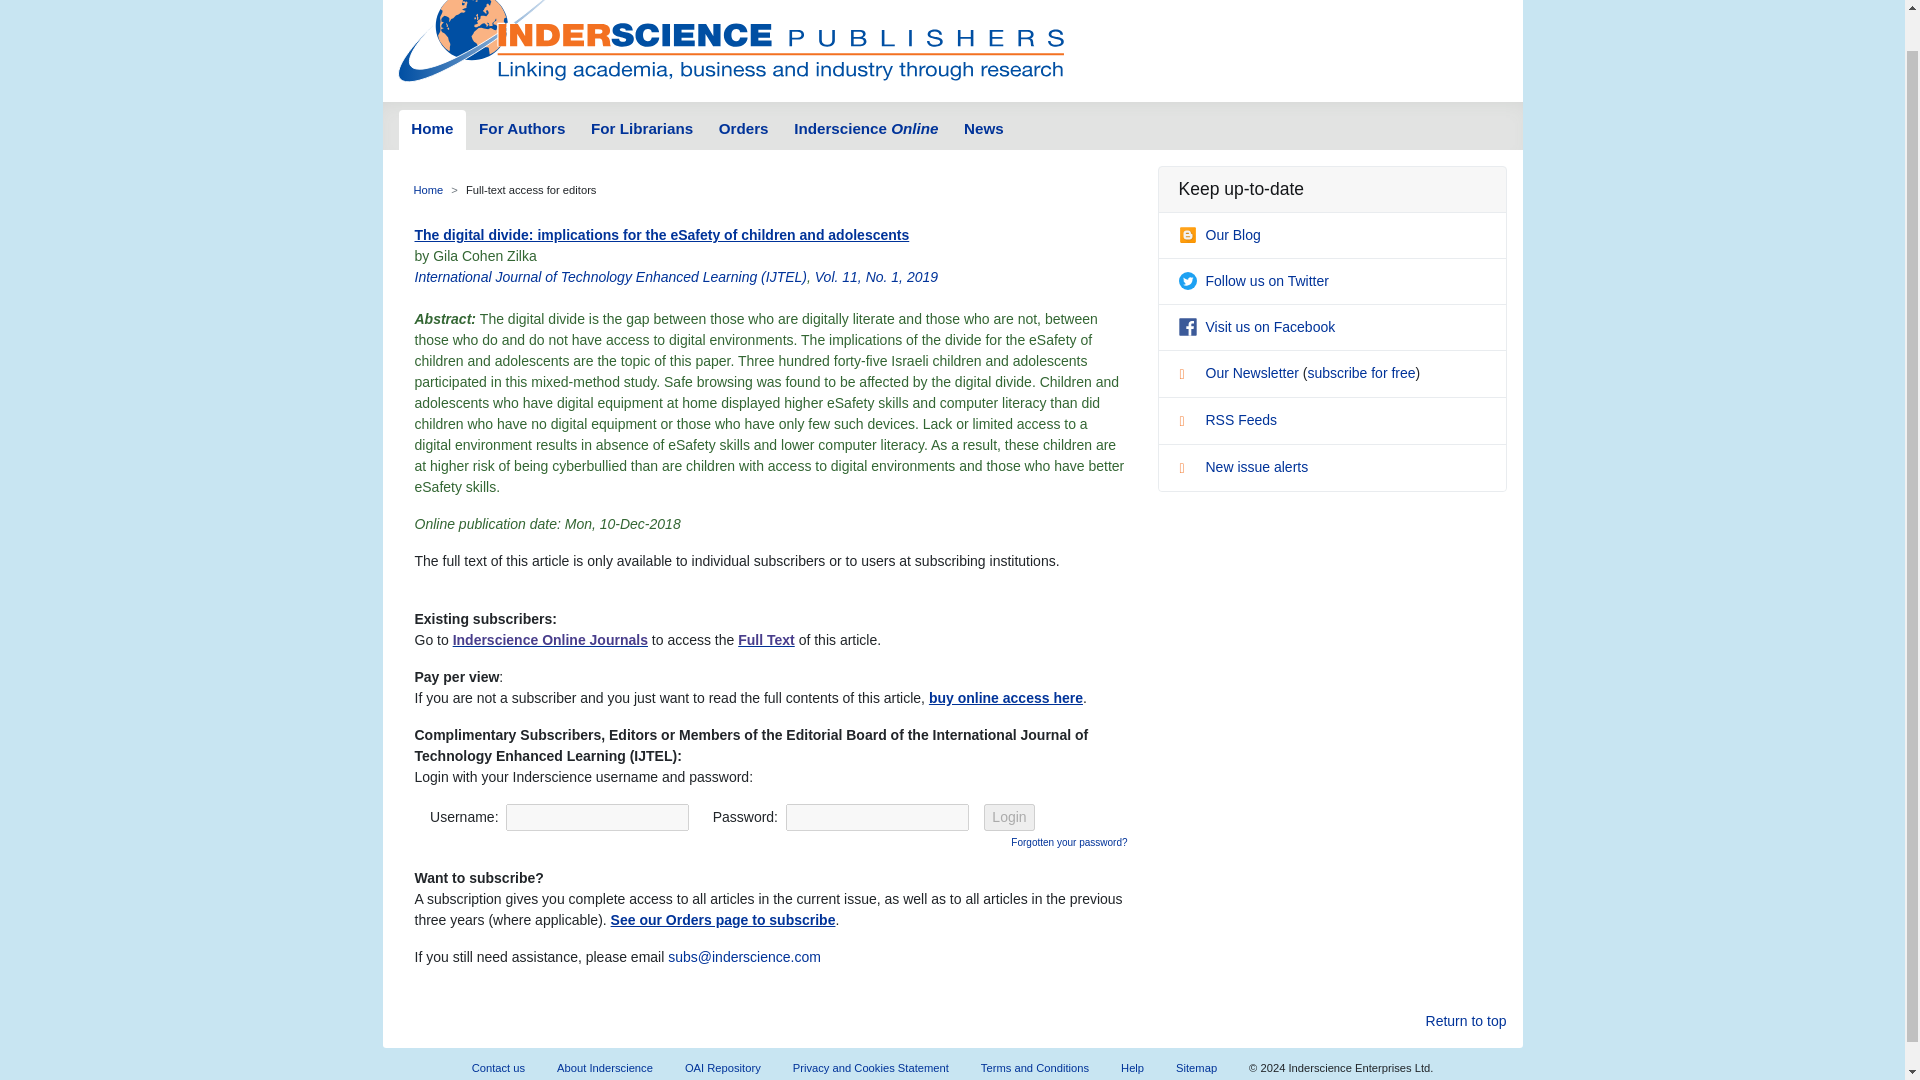  I want to click on Our Newsletter, so click(1240, 373).